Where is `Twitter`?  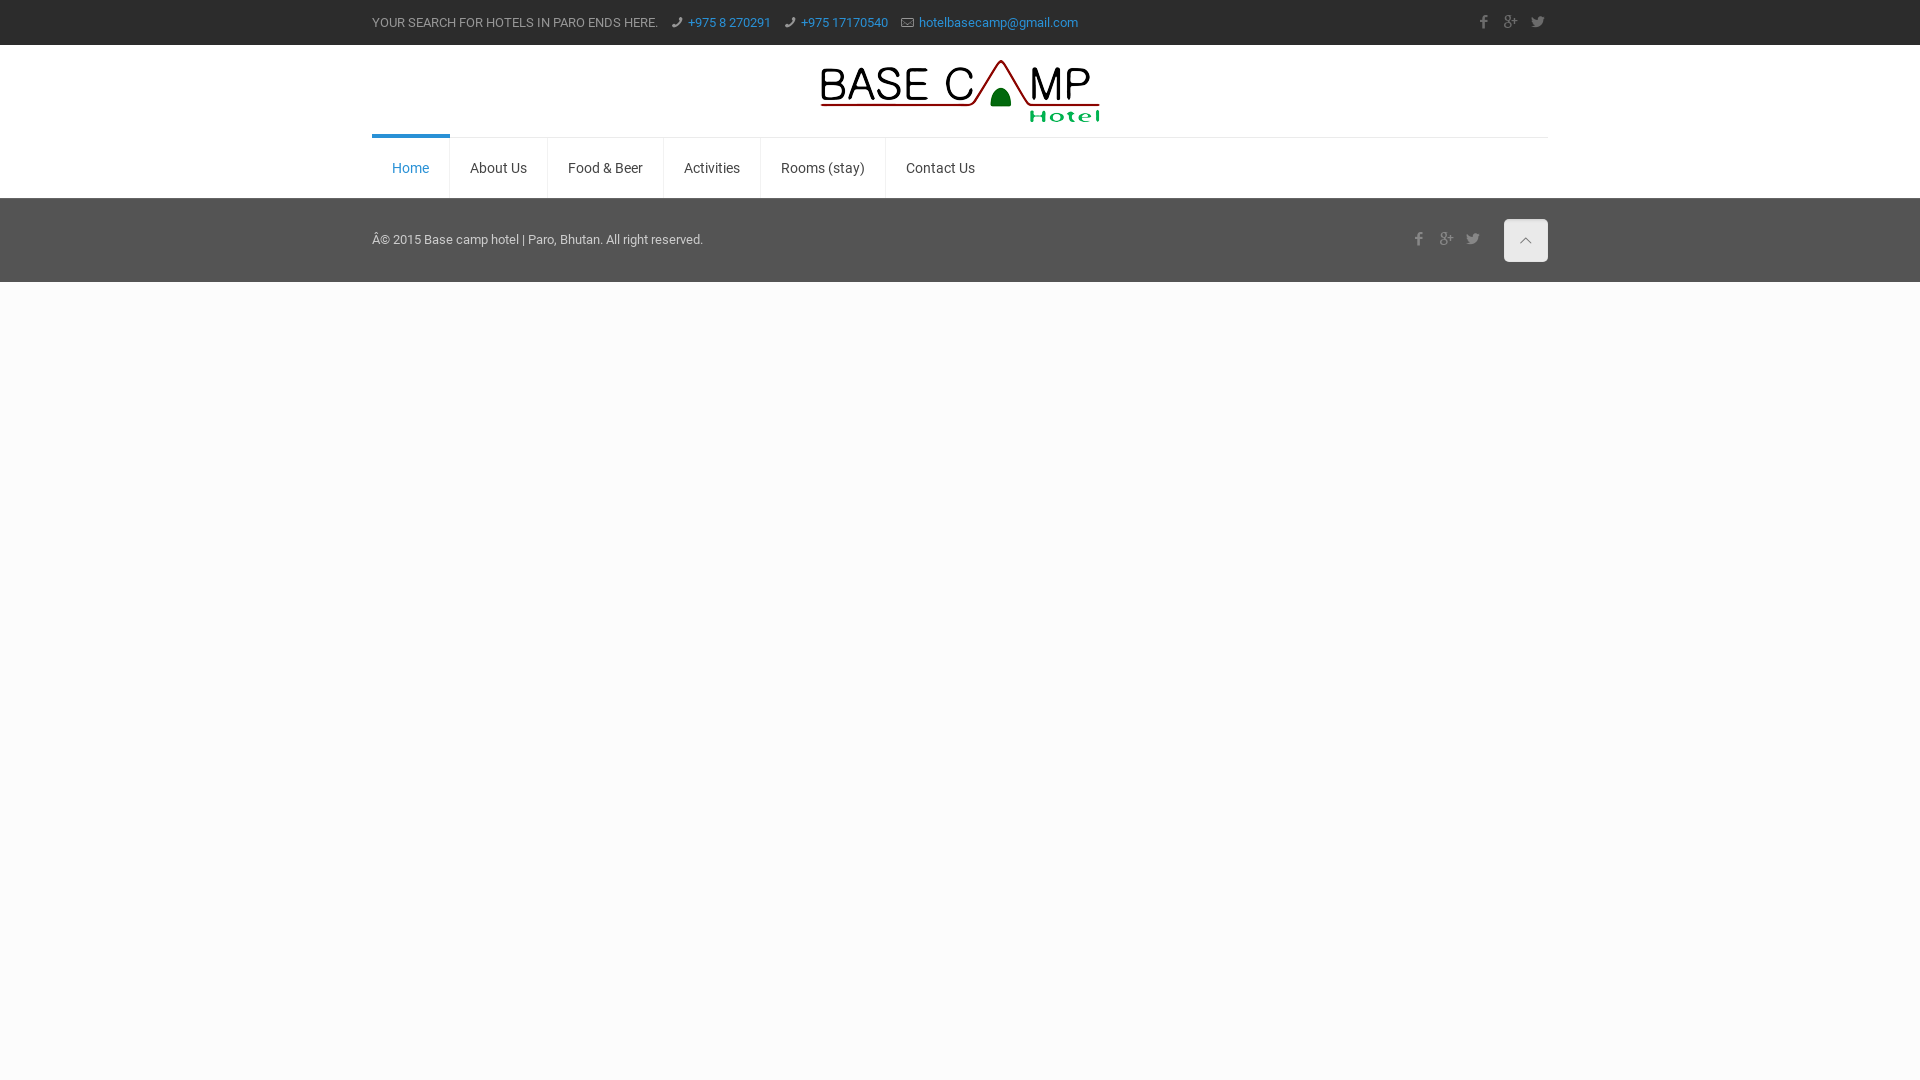 Twitter is located at coordinates (1538, 22).